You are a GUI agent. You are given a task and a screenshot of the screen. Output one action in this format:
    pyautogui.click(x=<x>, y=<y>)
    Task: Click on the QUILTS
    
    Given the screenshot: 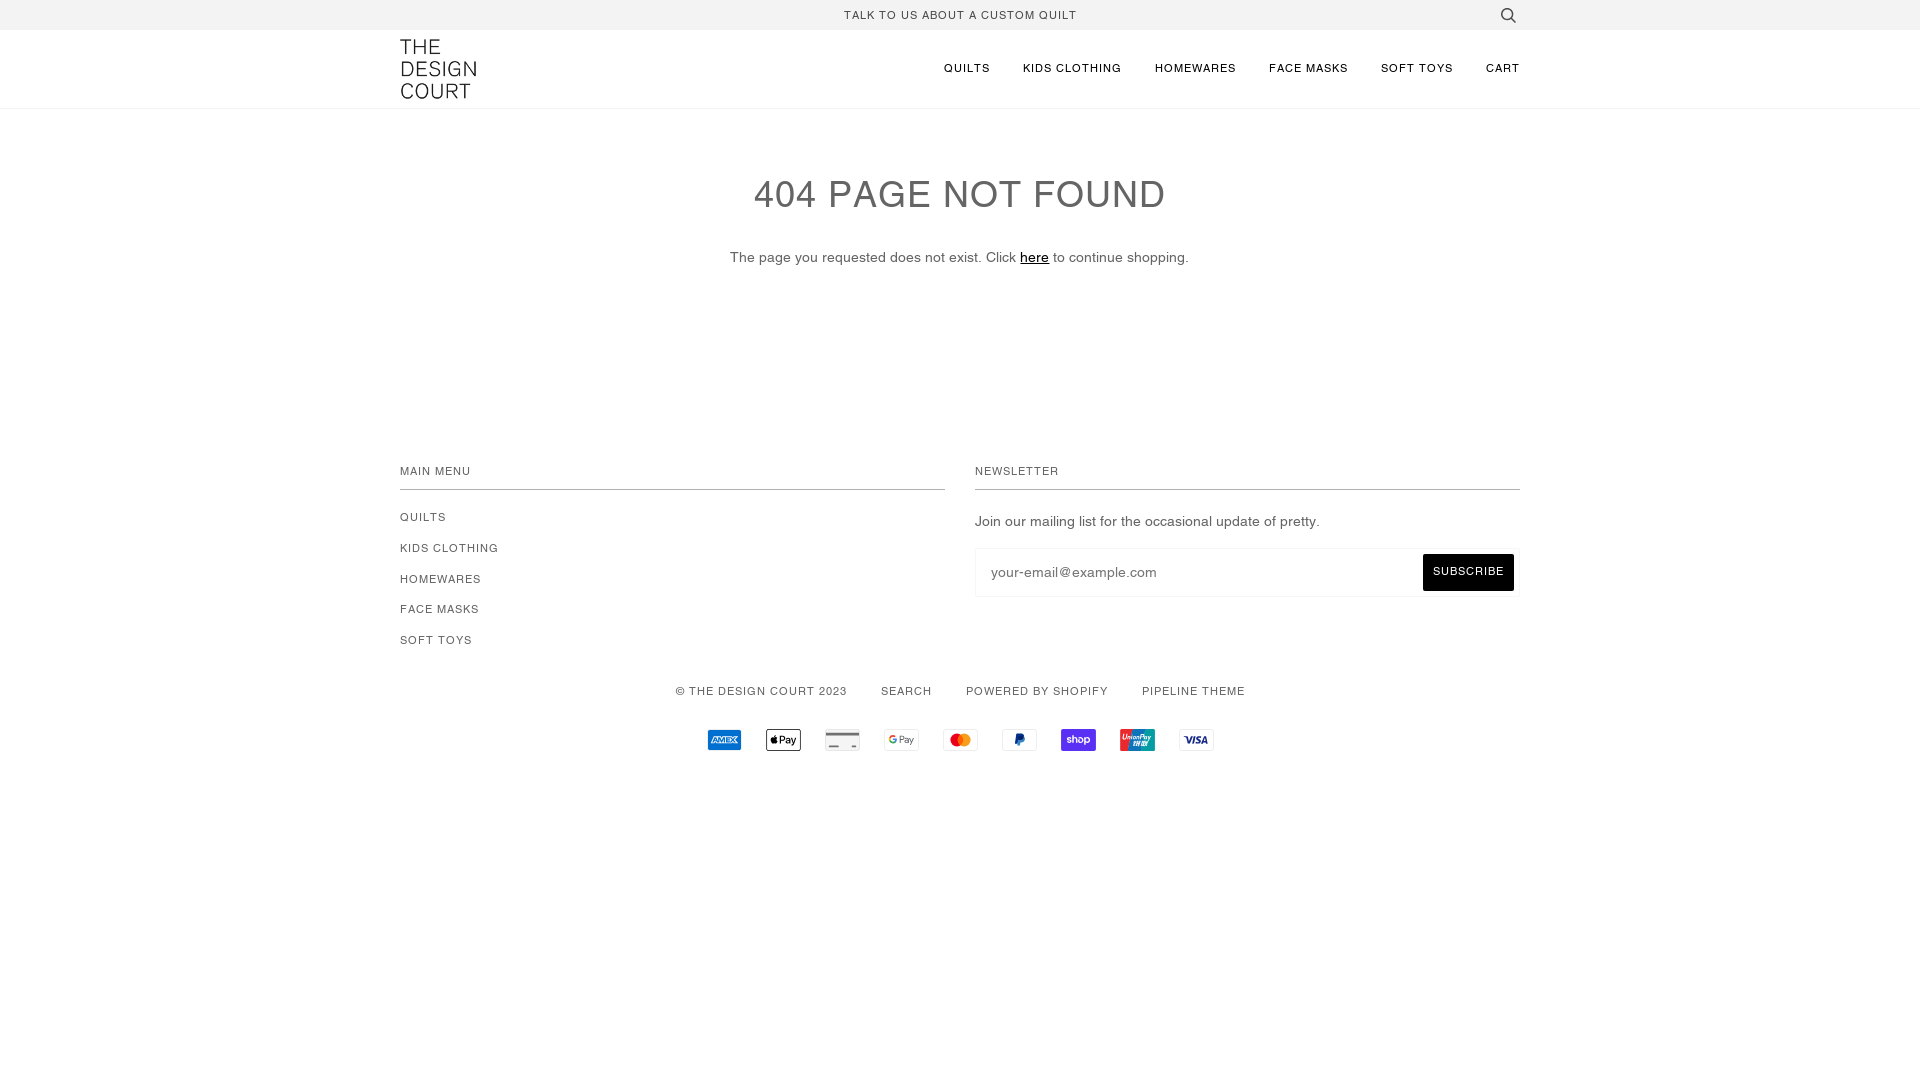 What is the action you would take?
    pyautogui.click(x=967, y=69)
    